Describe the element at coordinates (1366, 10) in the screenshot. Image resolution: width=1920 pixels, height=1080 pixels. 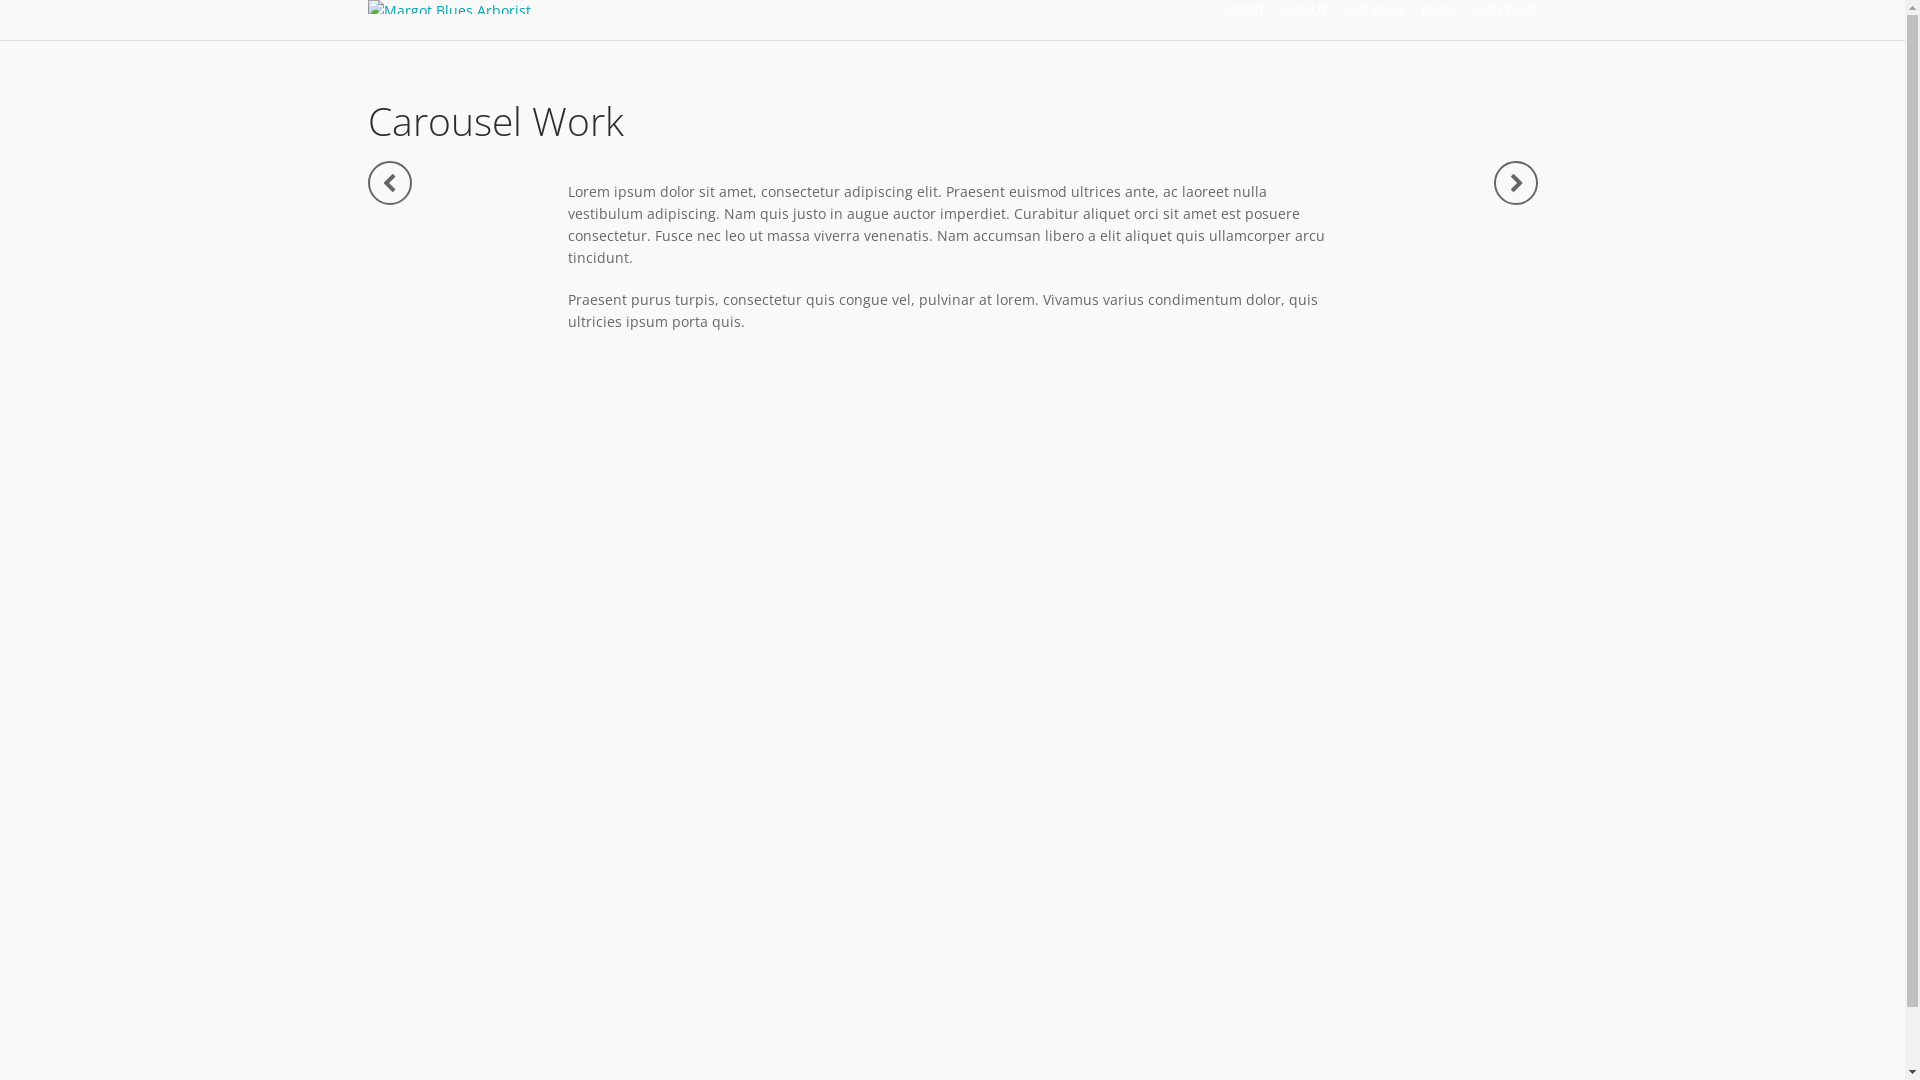
I see `SERVICES` at that location.